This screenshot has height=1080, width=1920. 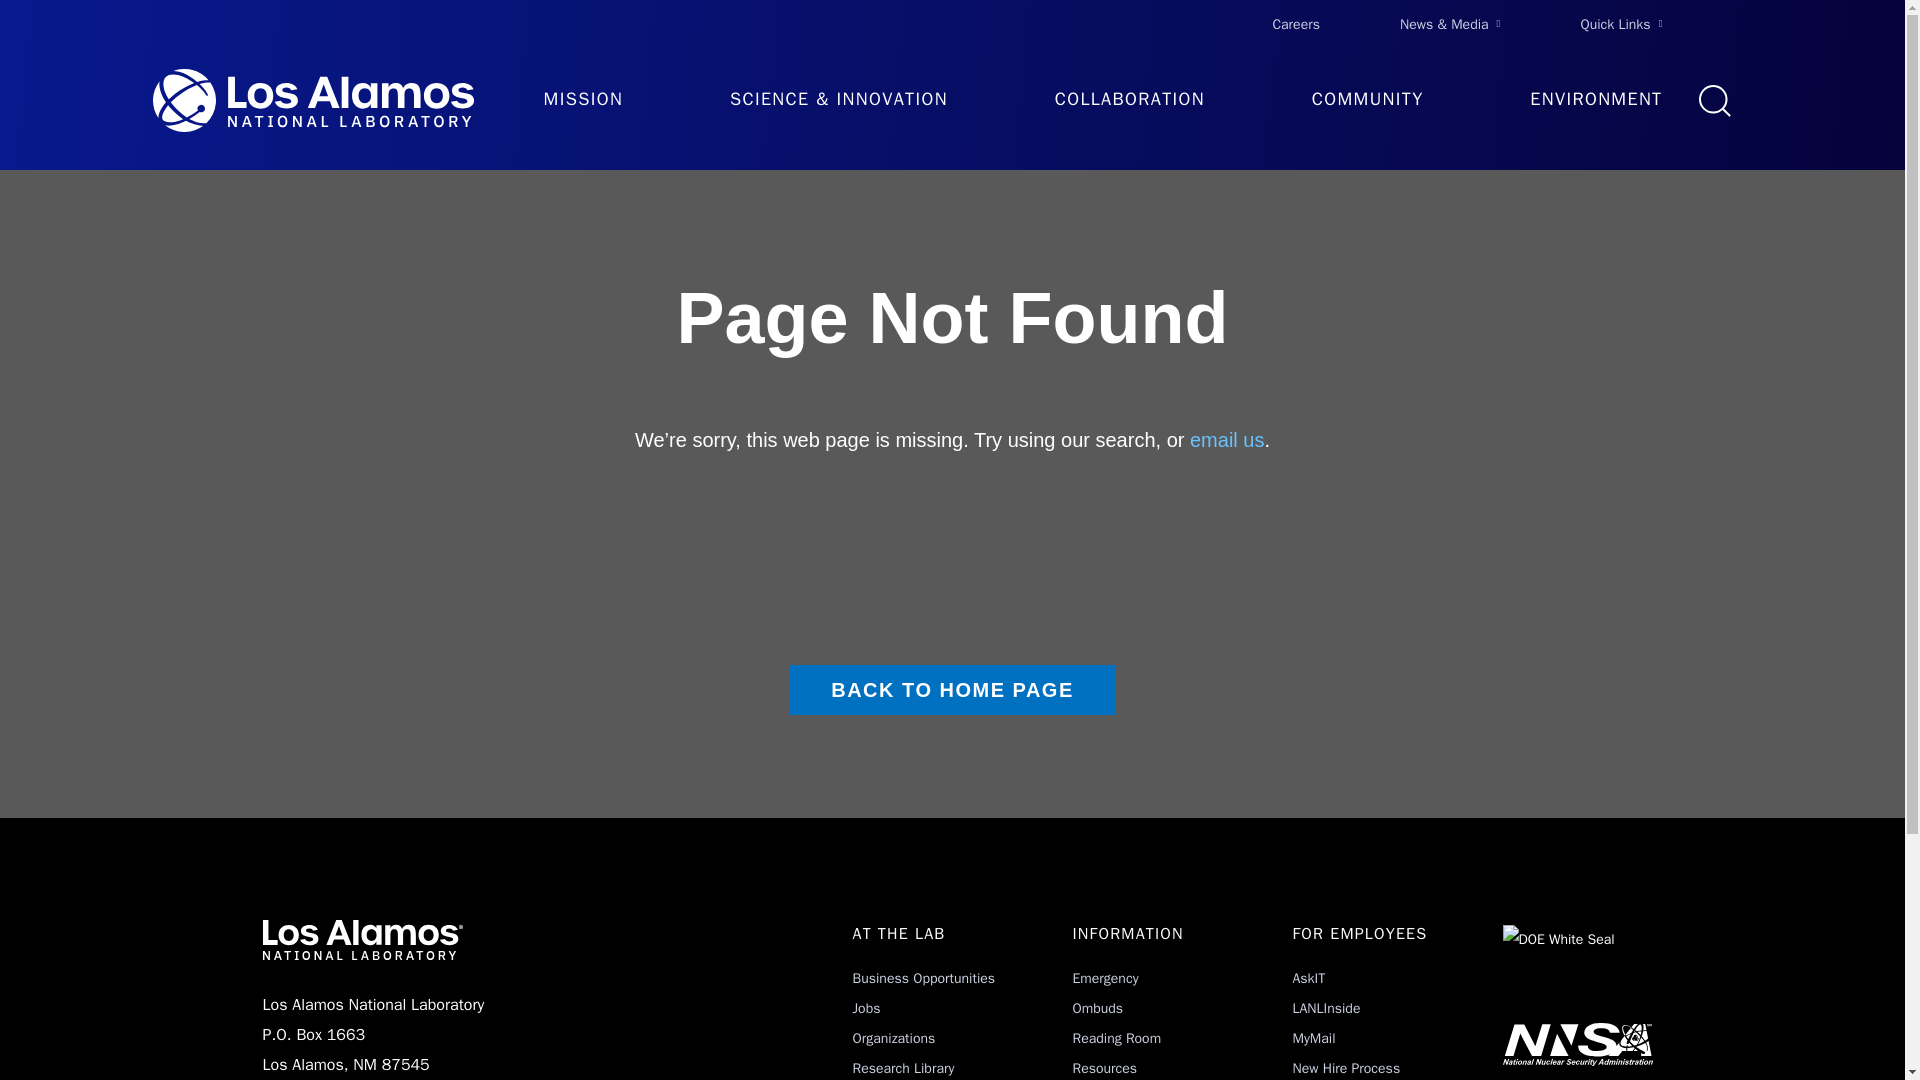 I want to click on Resources, so click(x=1104, y=1068).